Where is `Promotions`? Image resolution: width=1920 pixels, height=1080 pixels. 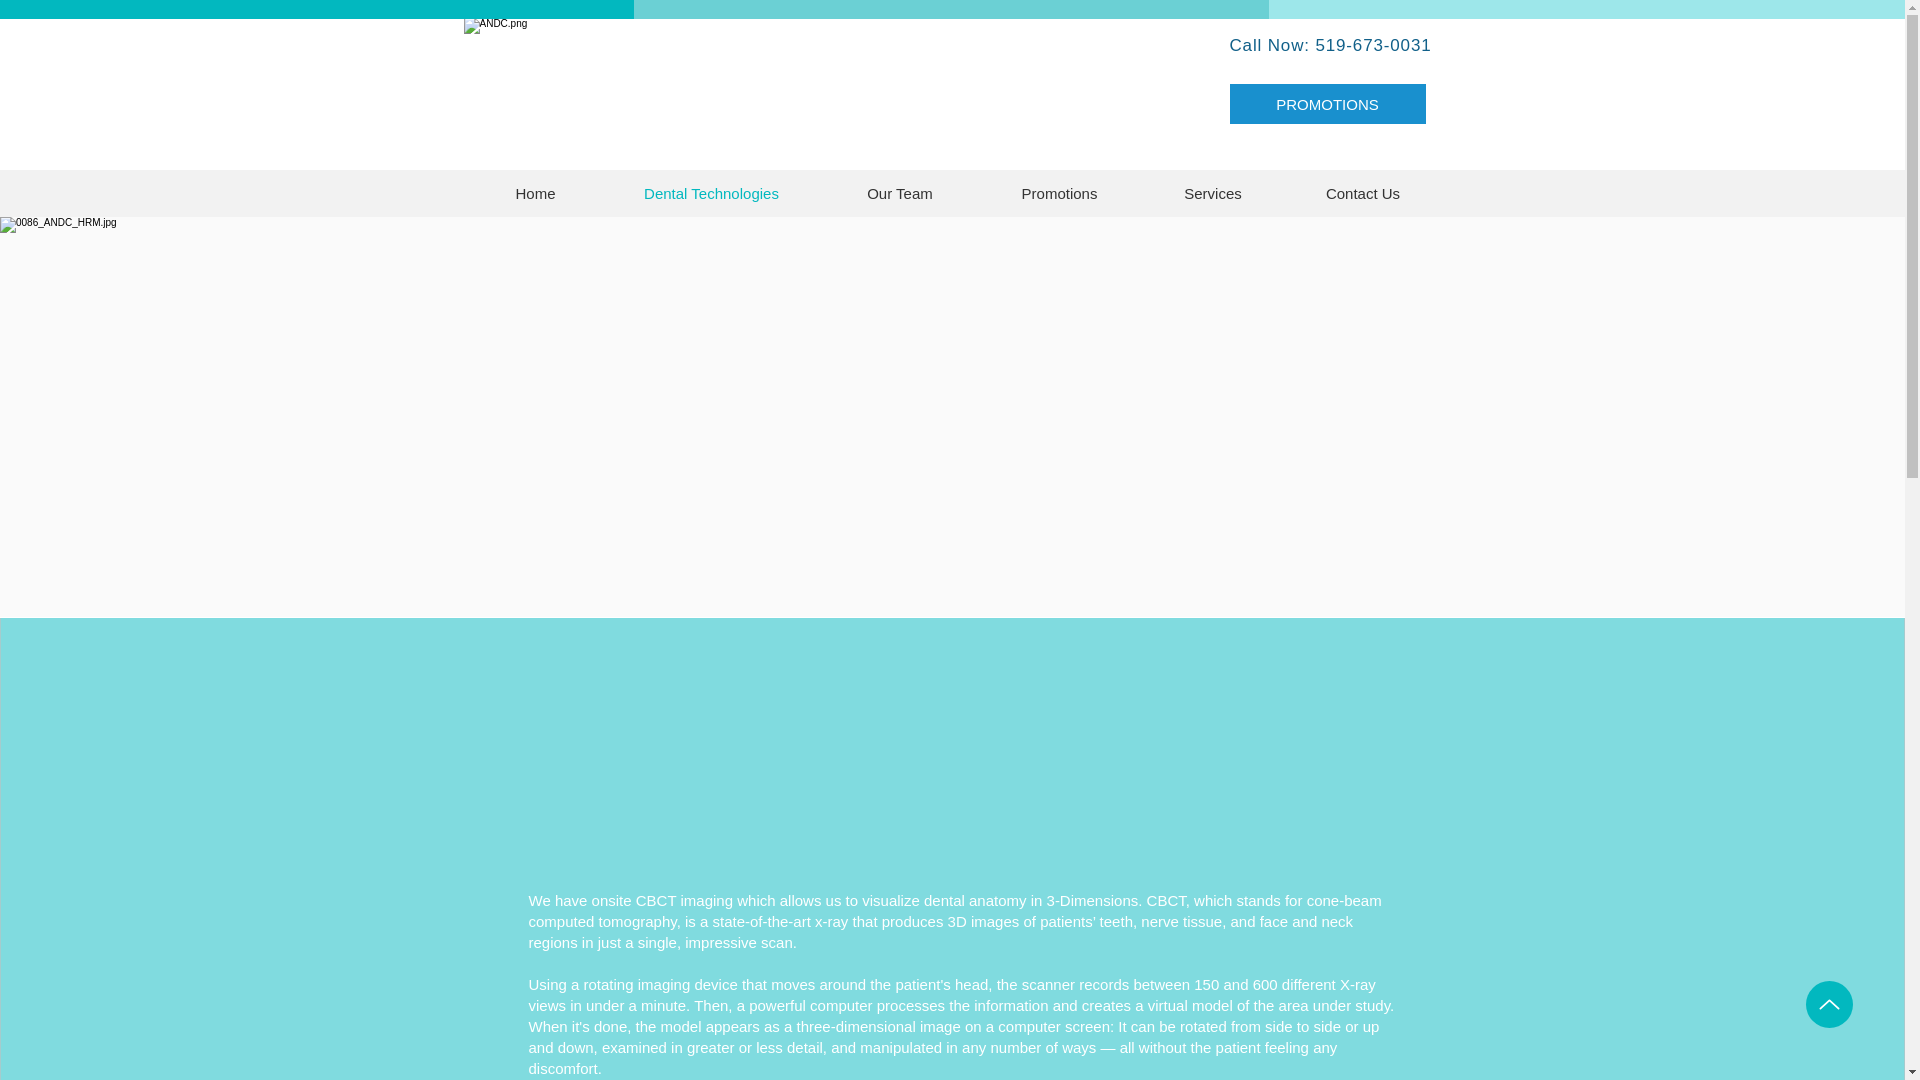 Promotions is located at coordinates (1058, 193).